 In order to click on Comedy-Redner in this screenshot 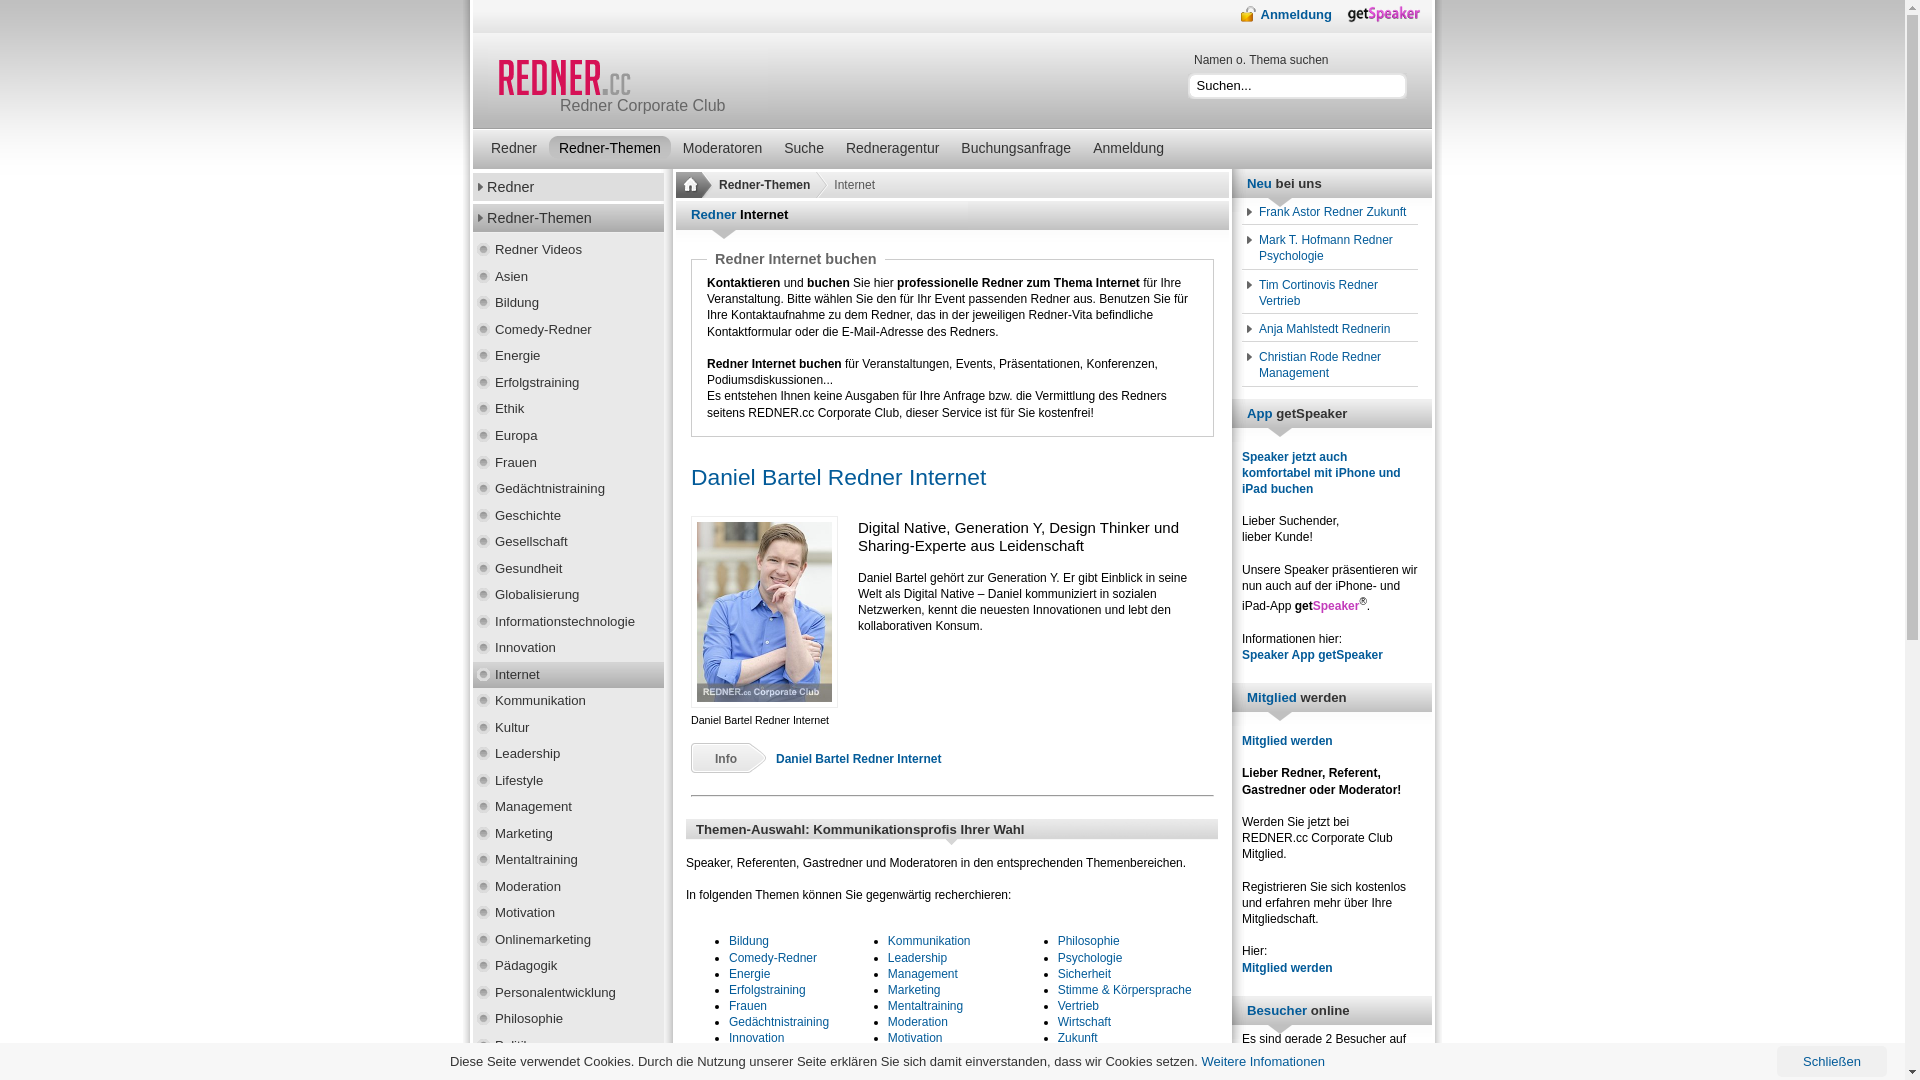, I will do `click(773, 958)`.